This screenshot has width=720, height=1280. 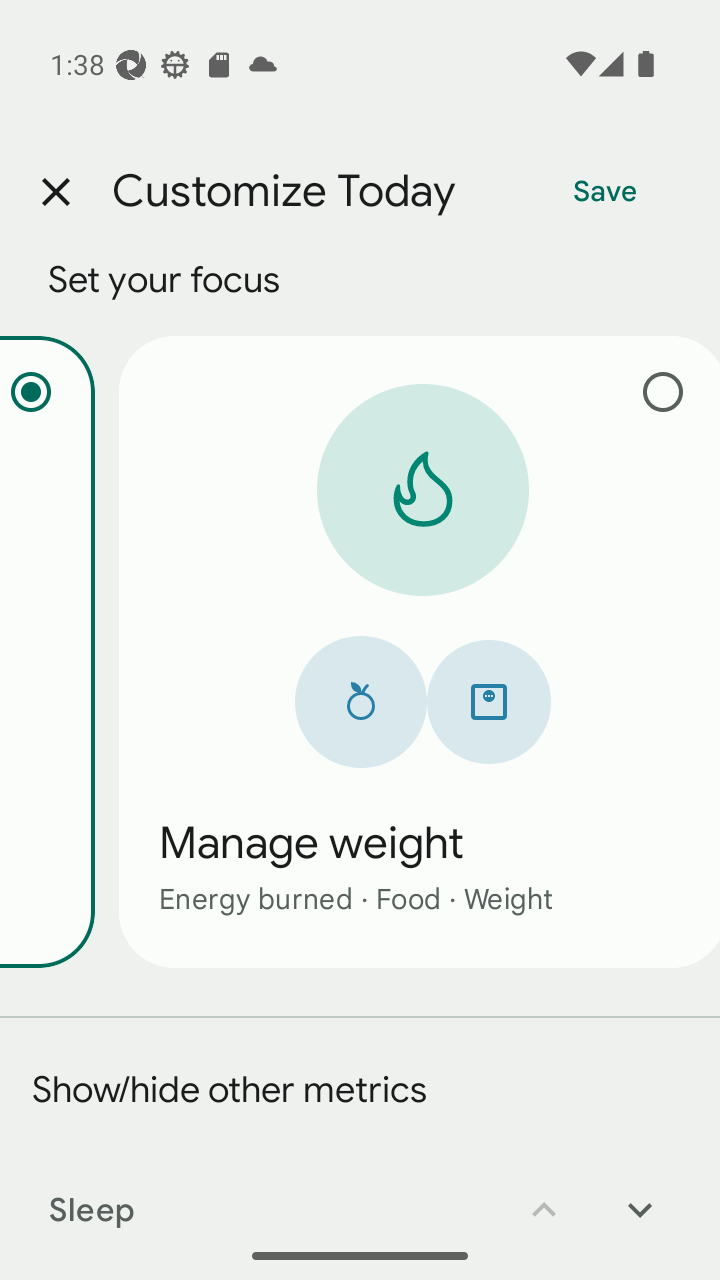 What do you see at coordinates (544, 1196) in the screenshot?
I see `Move Sleep up` at bounding box center [544, 1196].